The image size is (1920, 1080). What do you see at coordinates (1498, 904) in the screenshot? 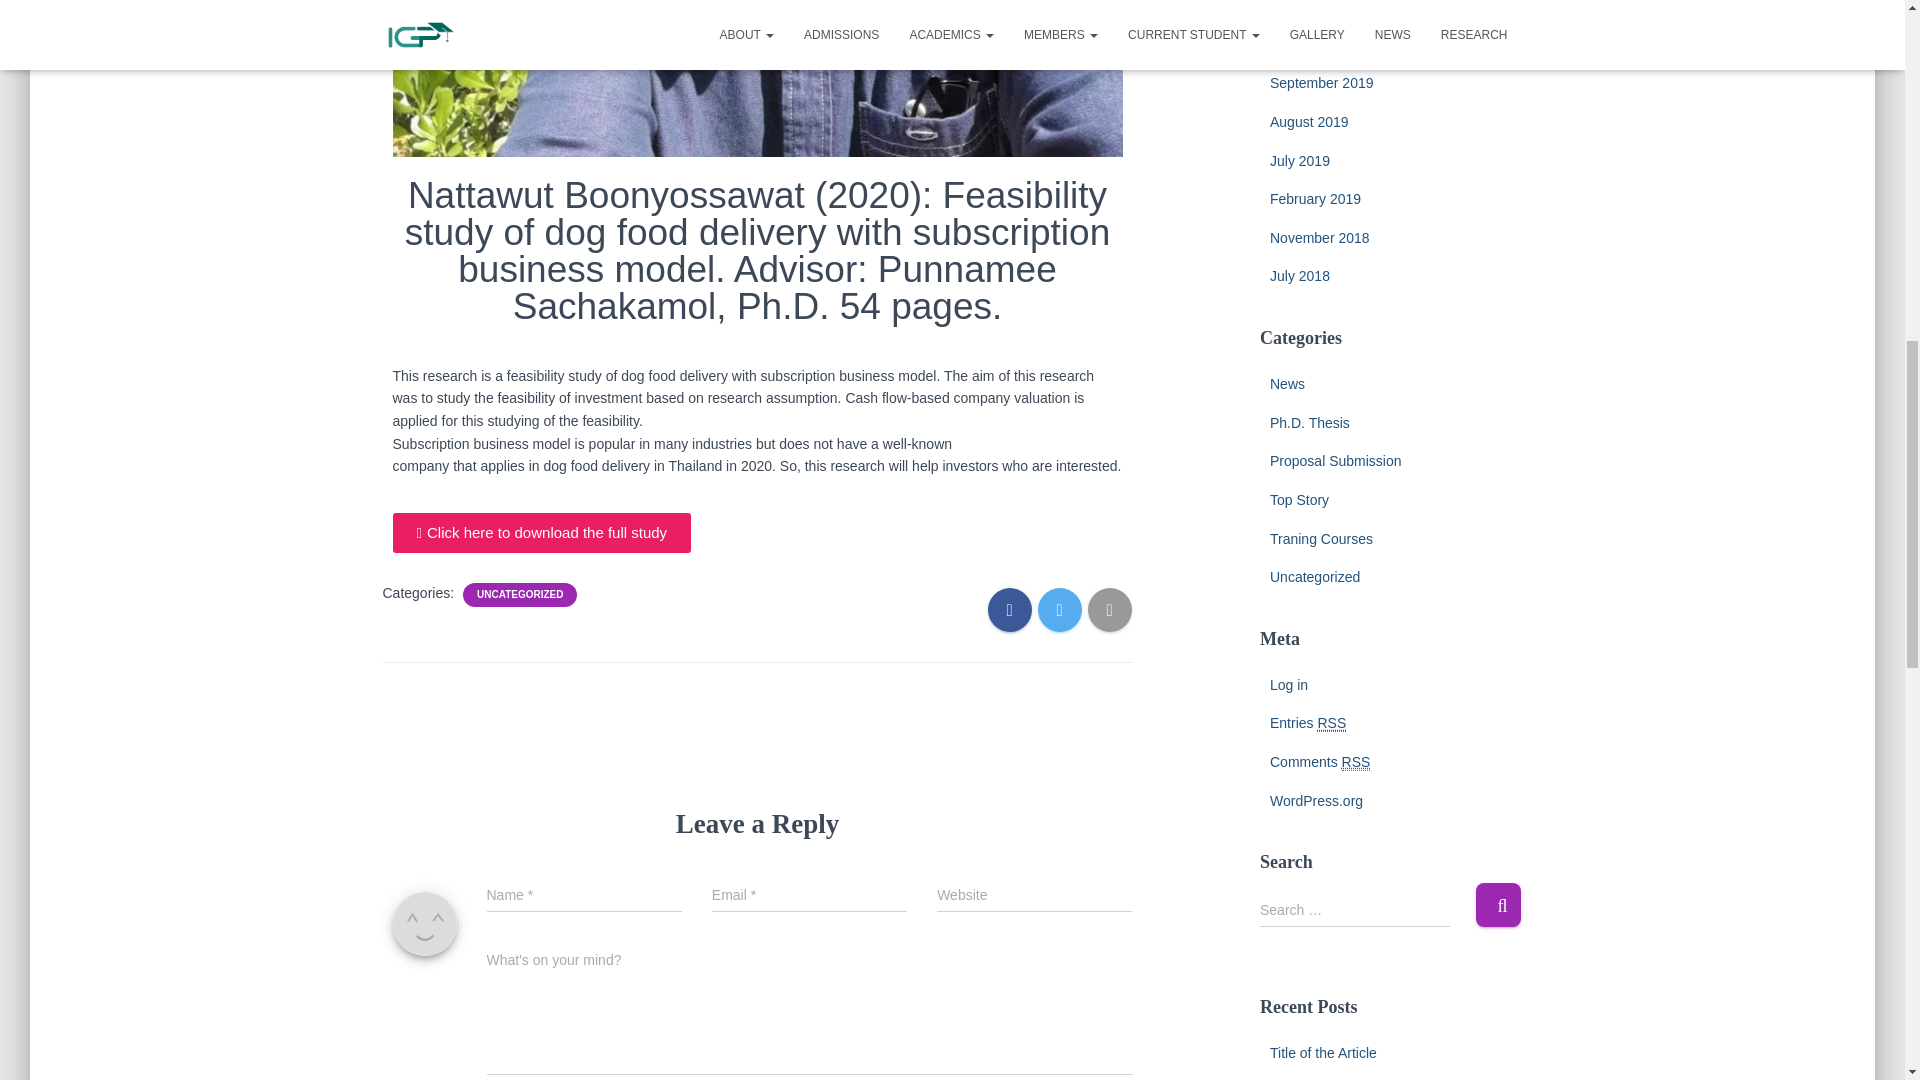
I see `Search` at bounding box center [1498, 904].